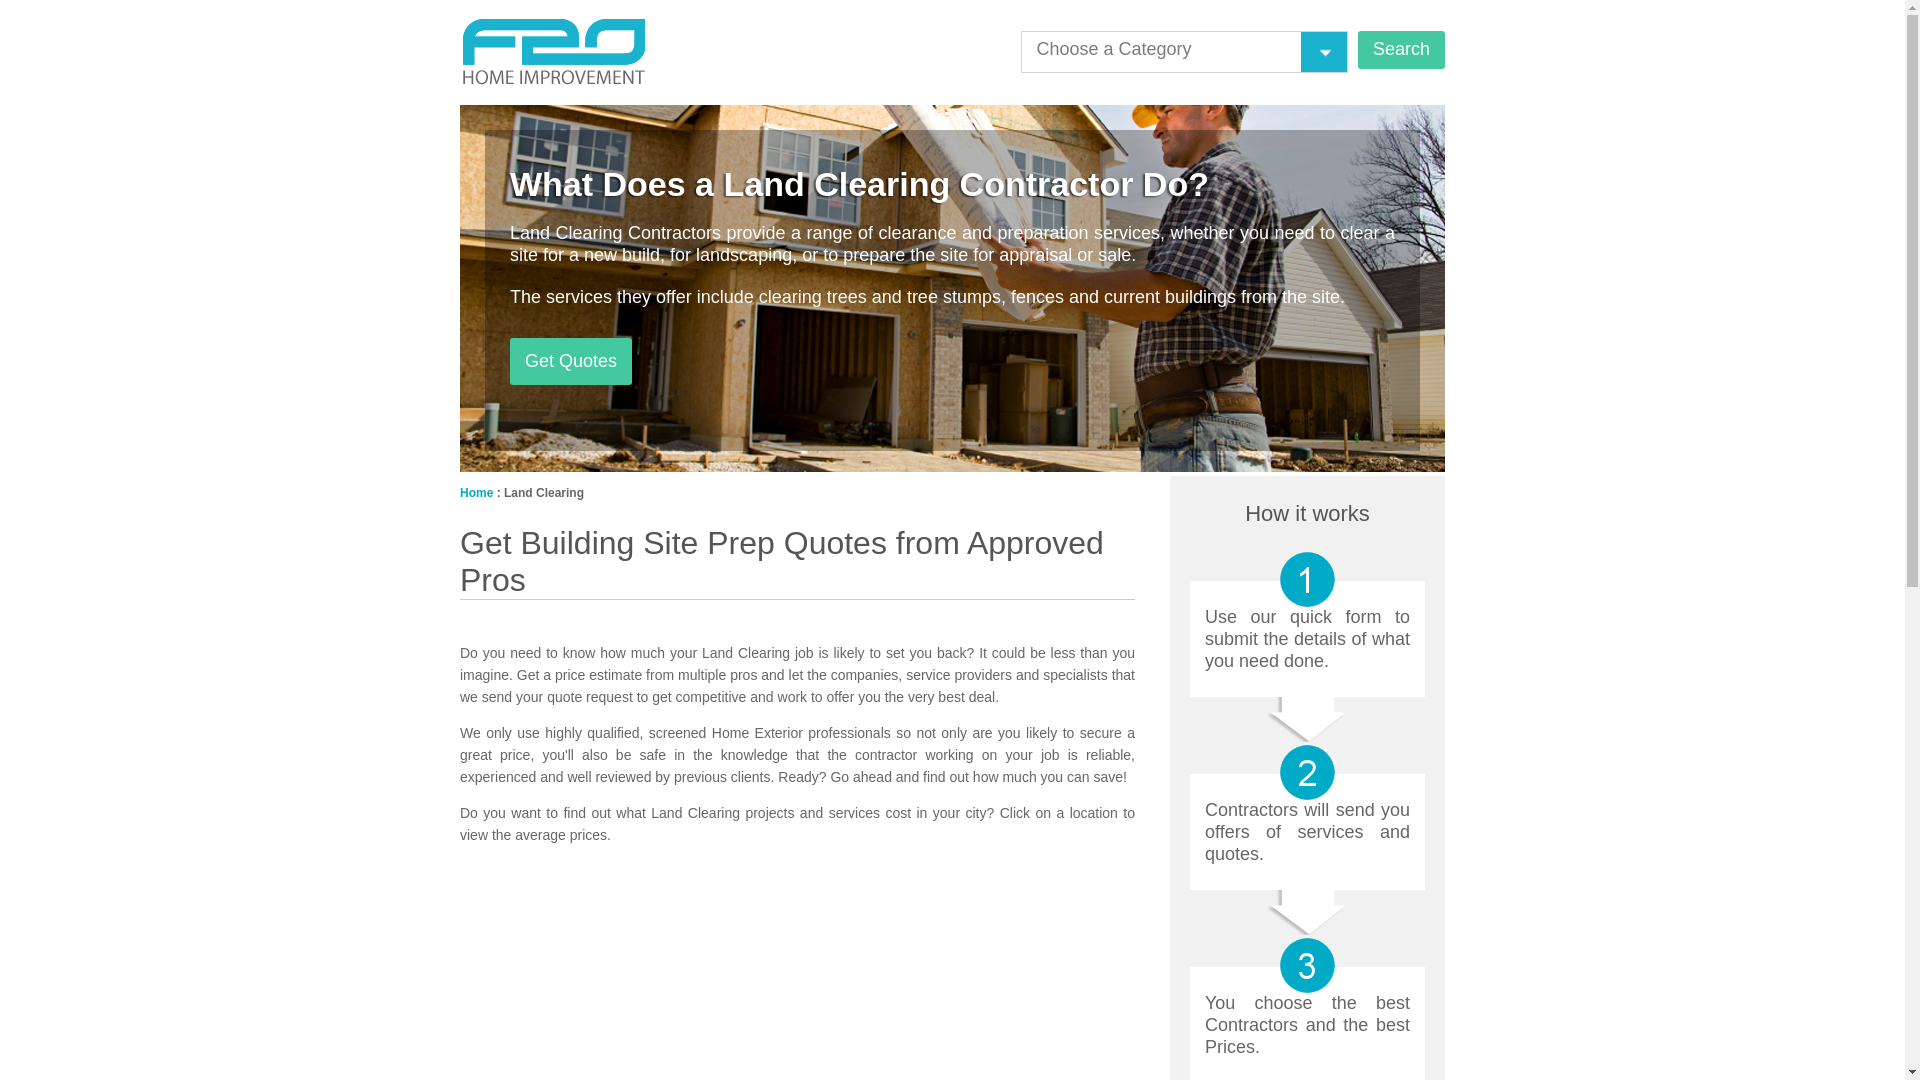 The height and width of the screenshot is (1080, 1920). I want to click on Search, so click(1401, 50).